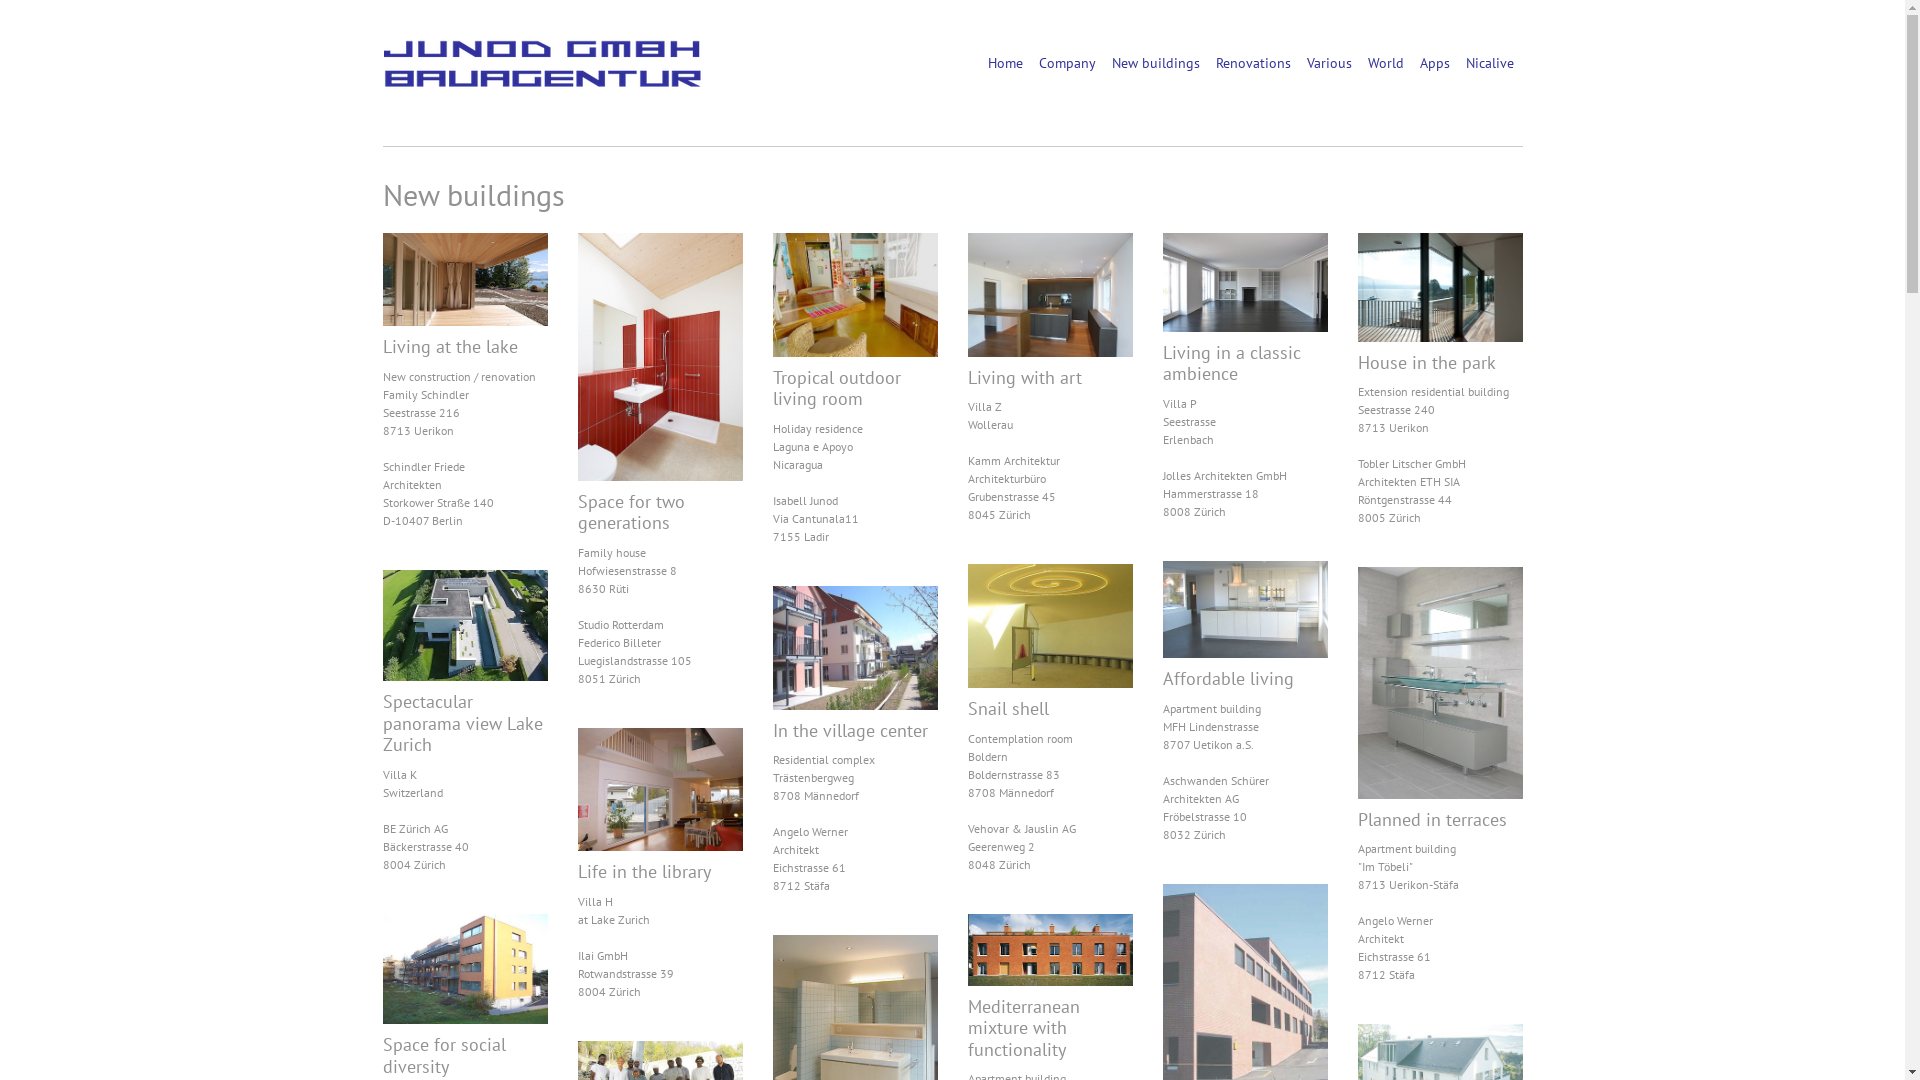  What do you see at coordinates (1156, 62) in the screenshot?
I see `New buildings` at bounding box center [1156, 62].